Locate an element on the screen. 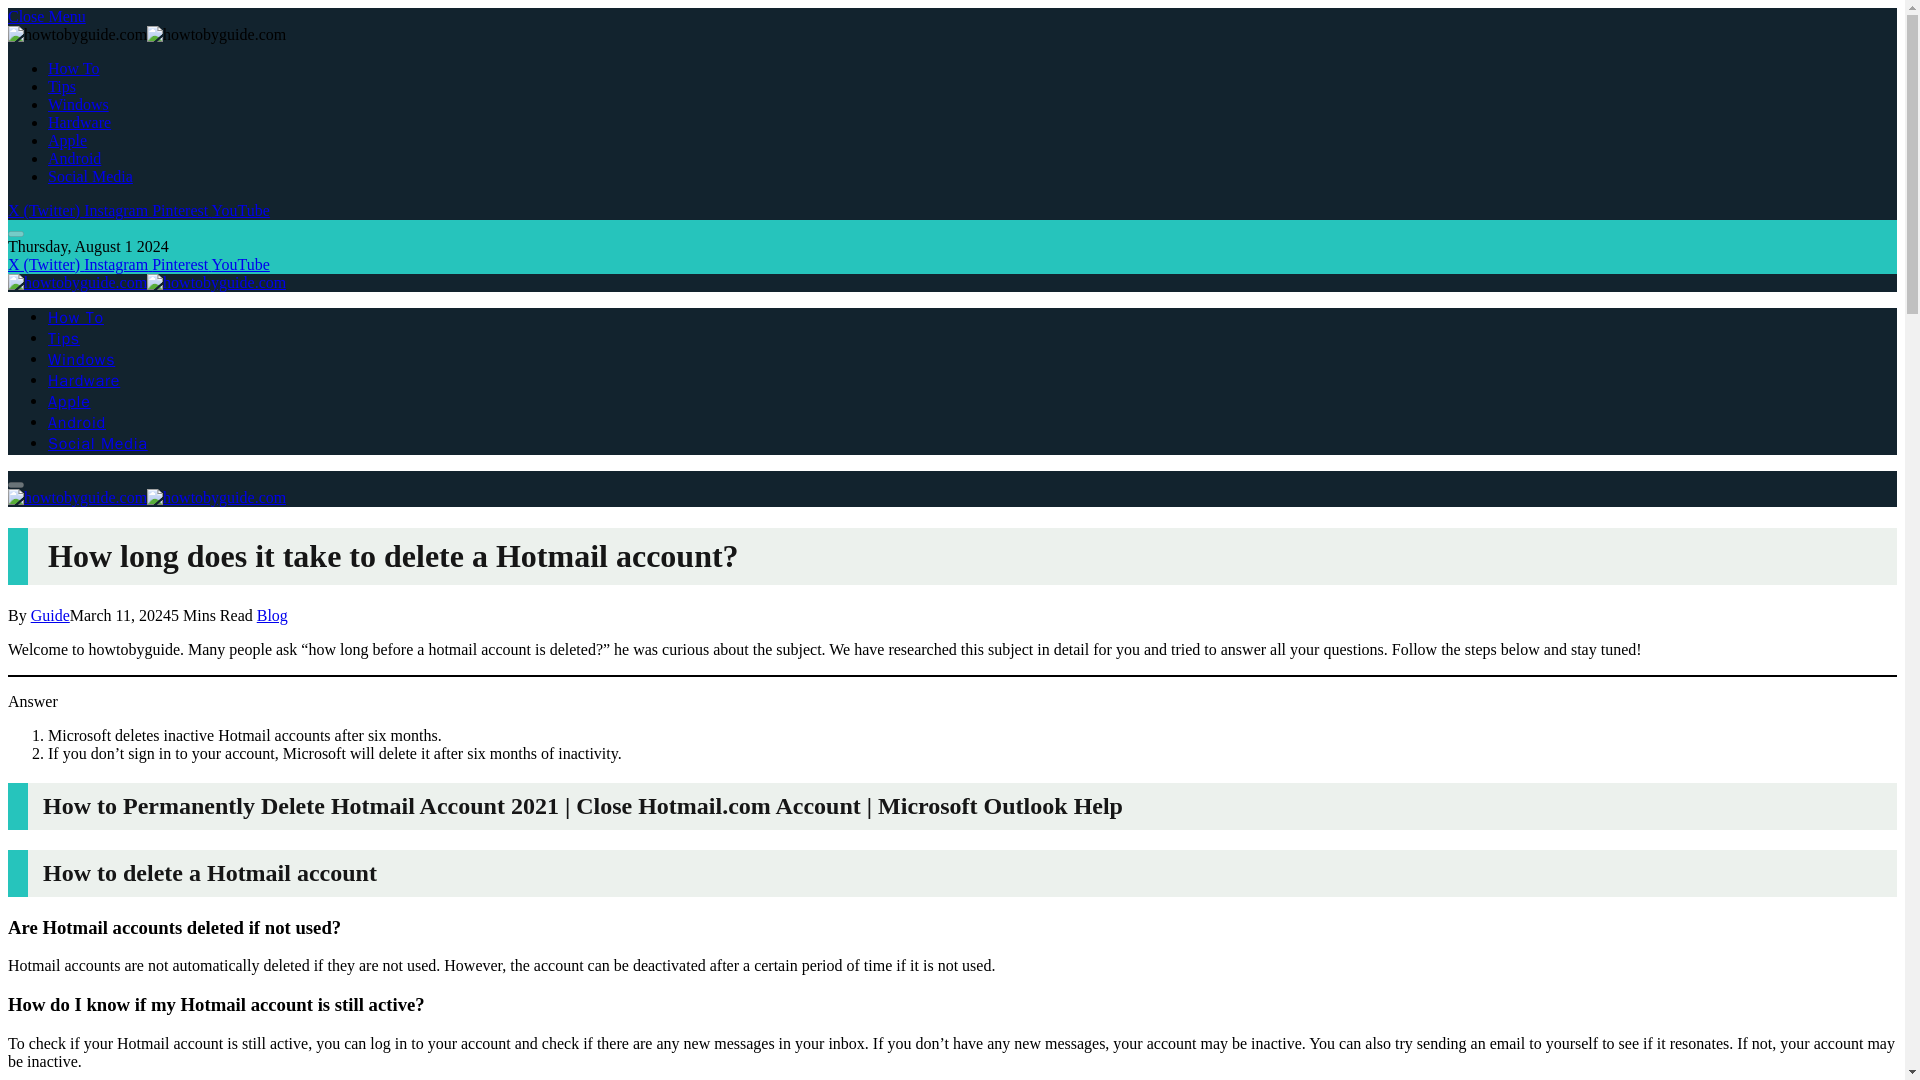 The image size is (1920, 1080). Guide is located at coordinates (50, 615).